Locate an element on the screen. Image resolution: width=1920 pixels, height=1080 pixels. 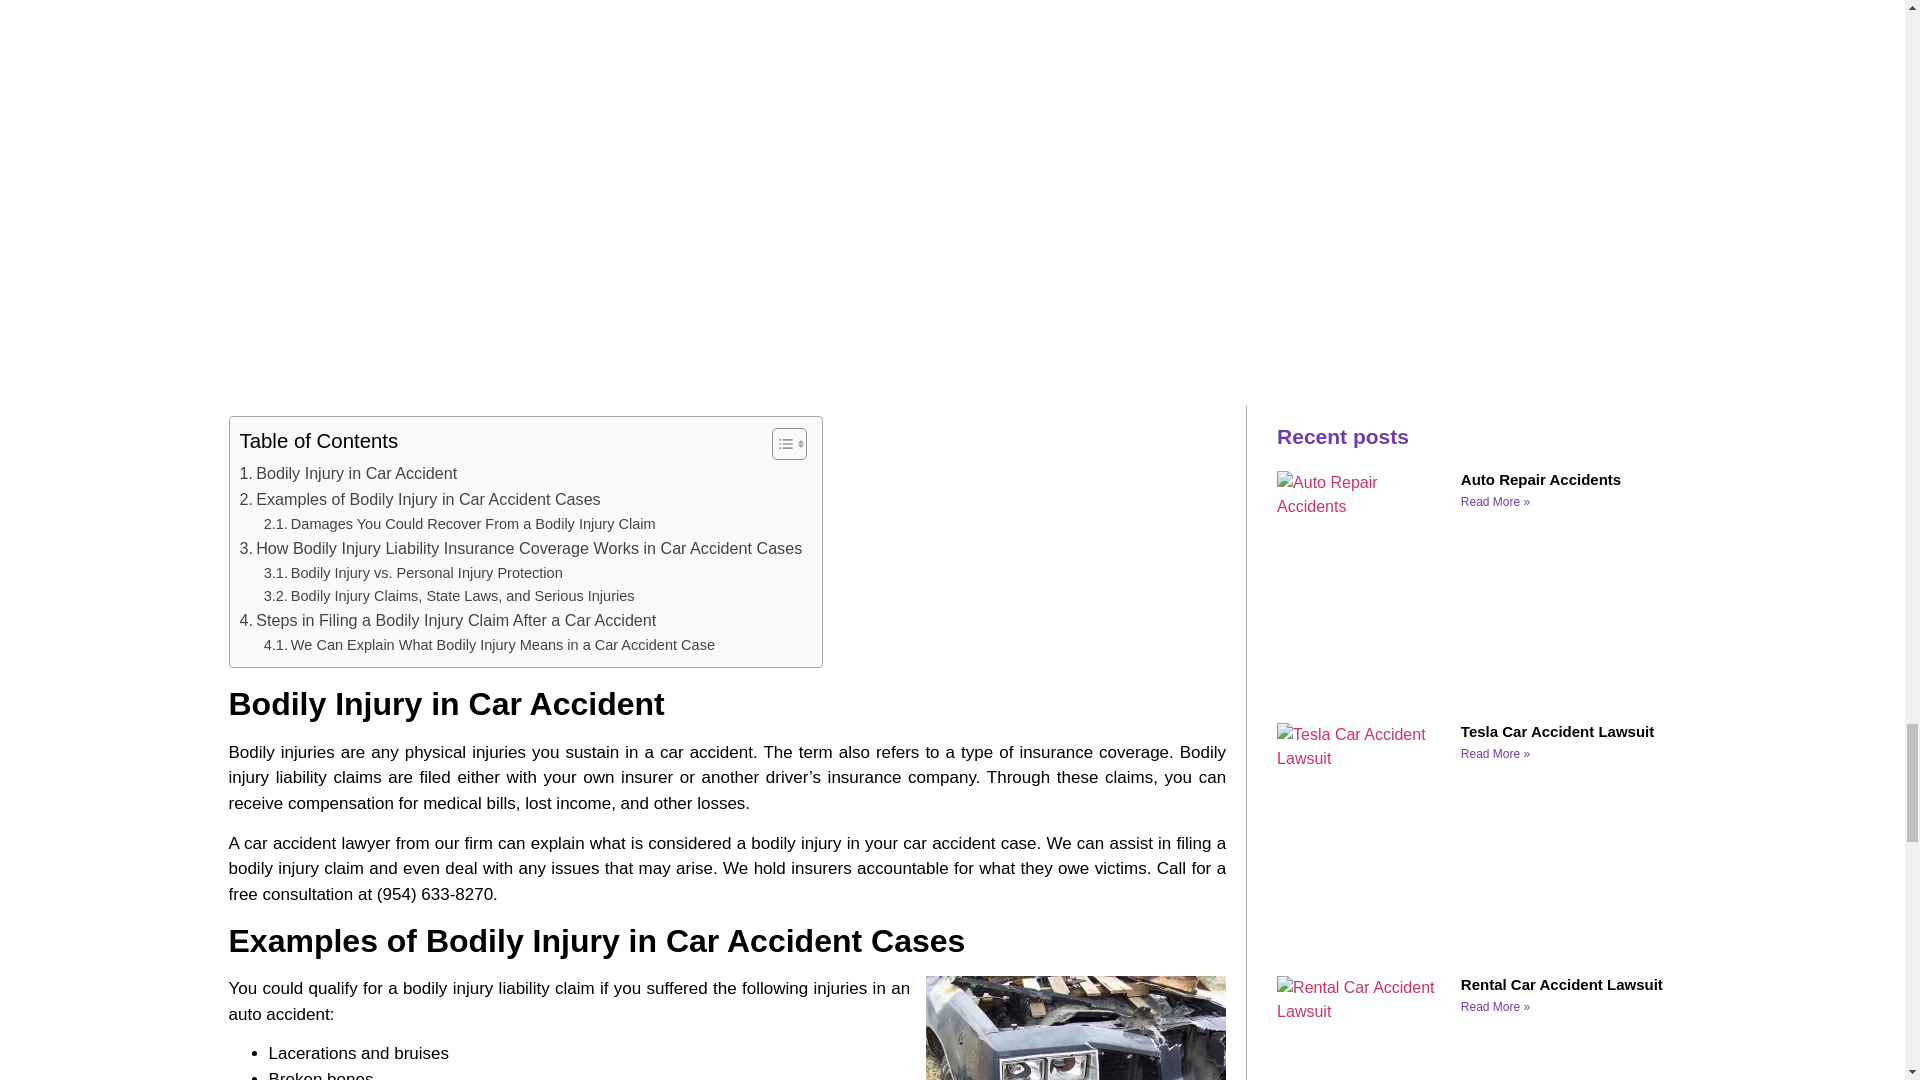
Damages You Could Recover From a Bodily Injury Claim is located at coordinates (460, 524).